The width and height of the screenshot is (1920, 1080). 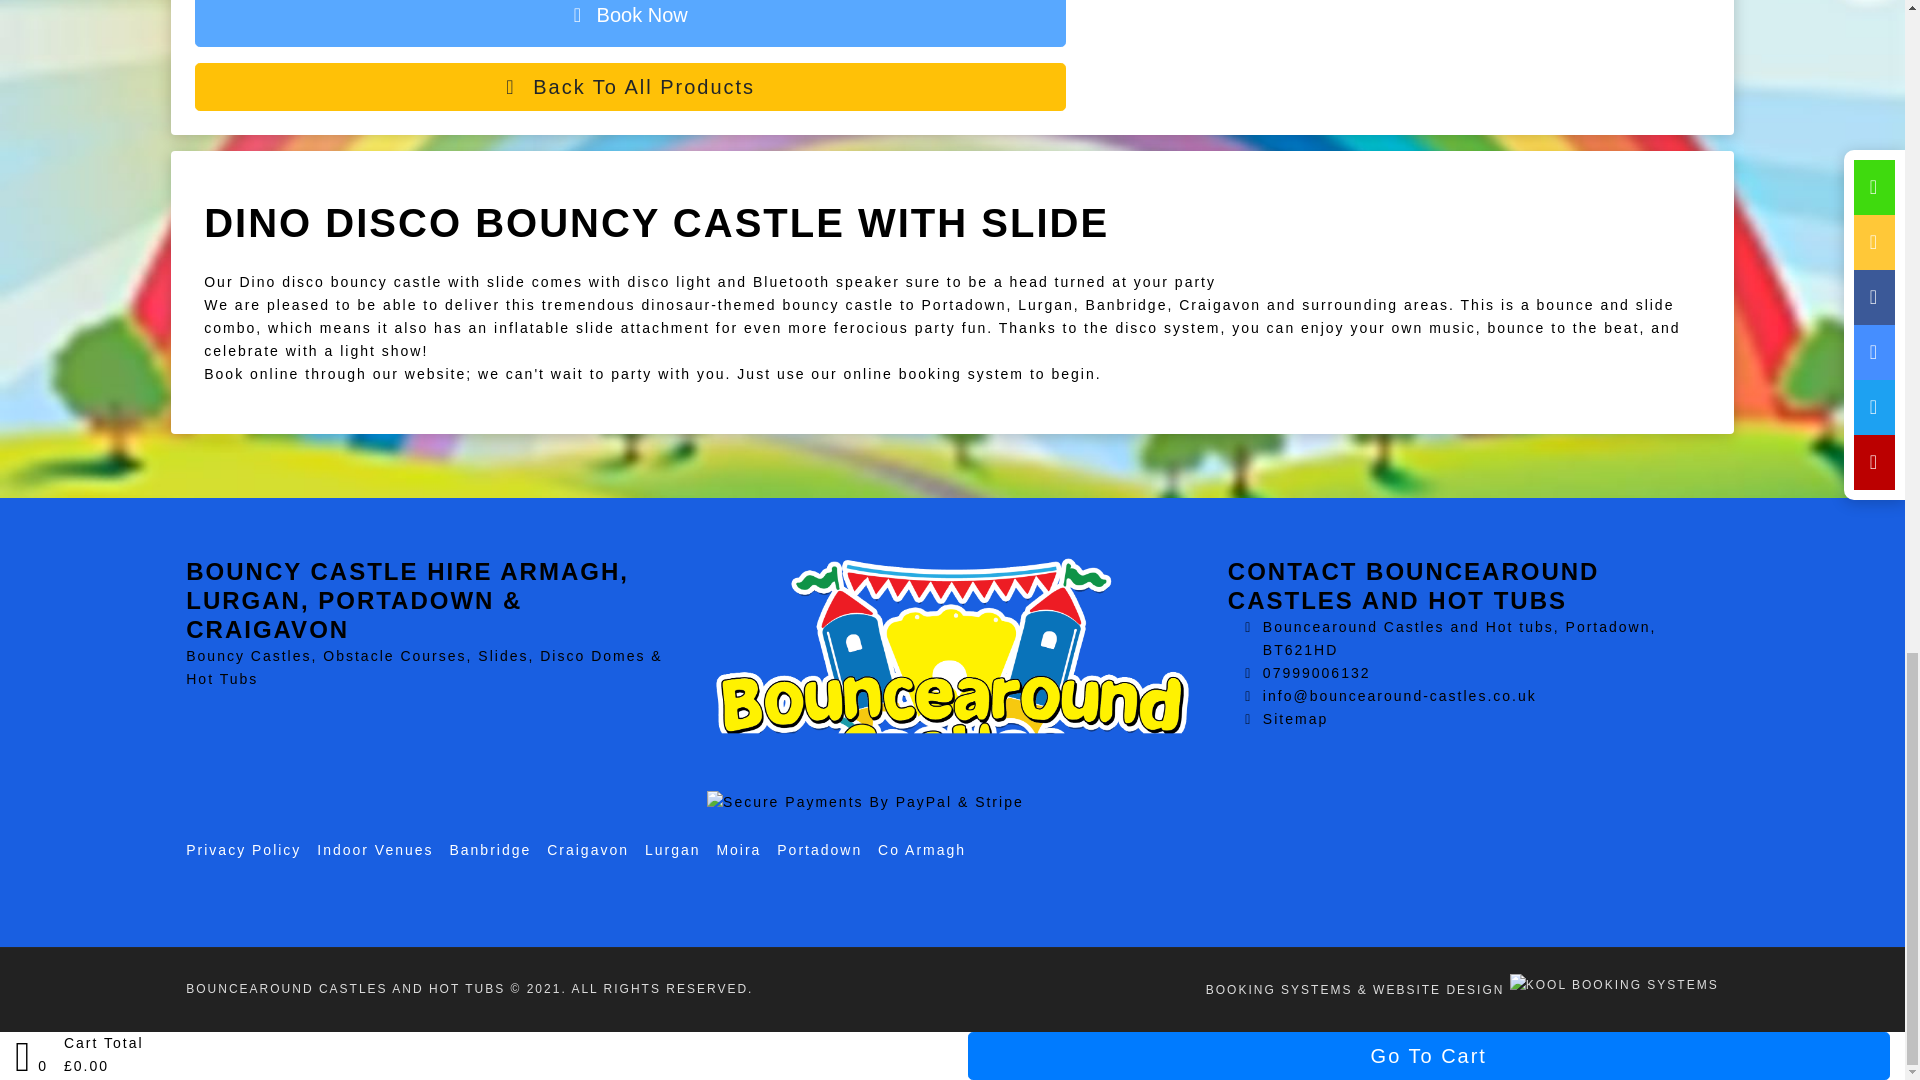 I want to click on Sitemap, so click(x=1296, y=718).